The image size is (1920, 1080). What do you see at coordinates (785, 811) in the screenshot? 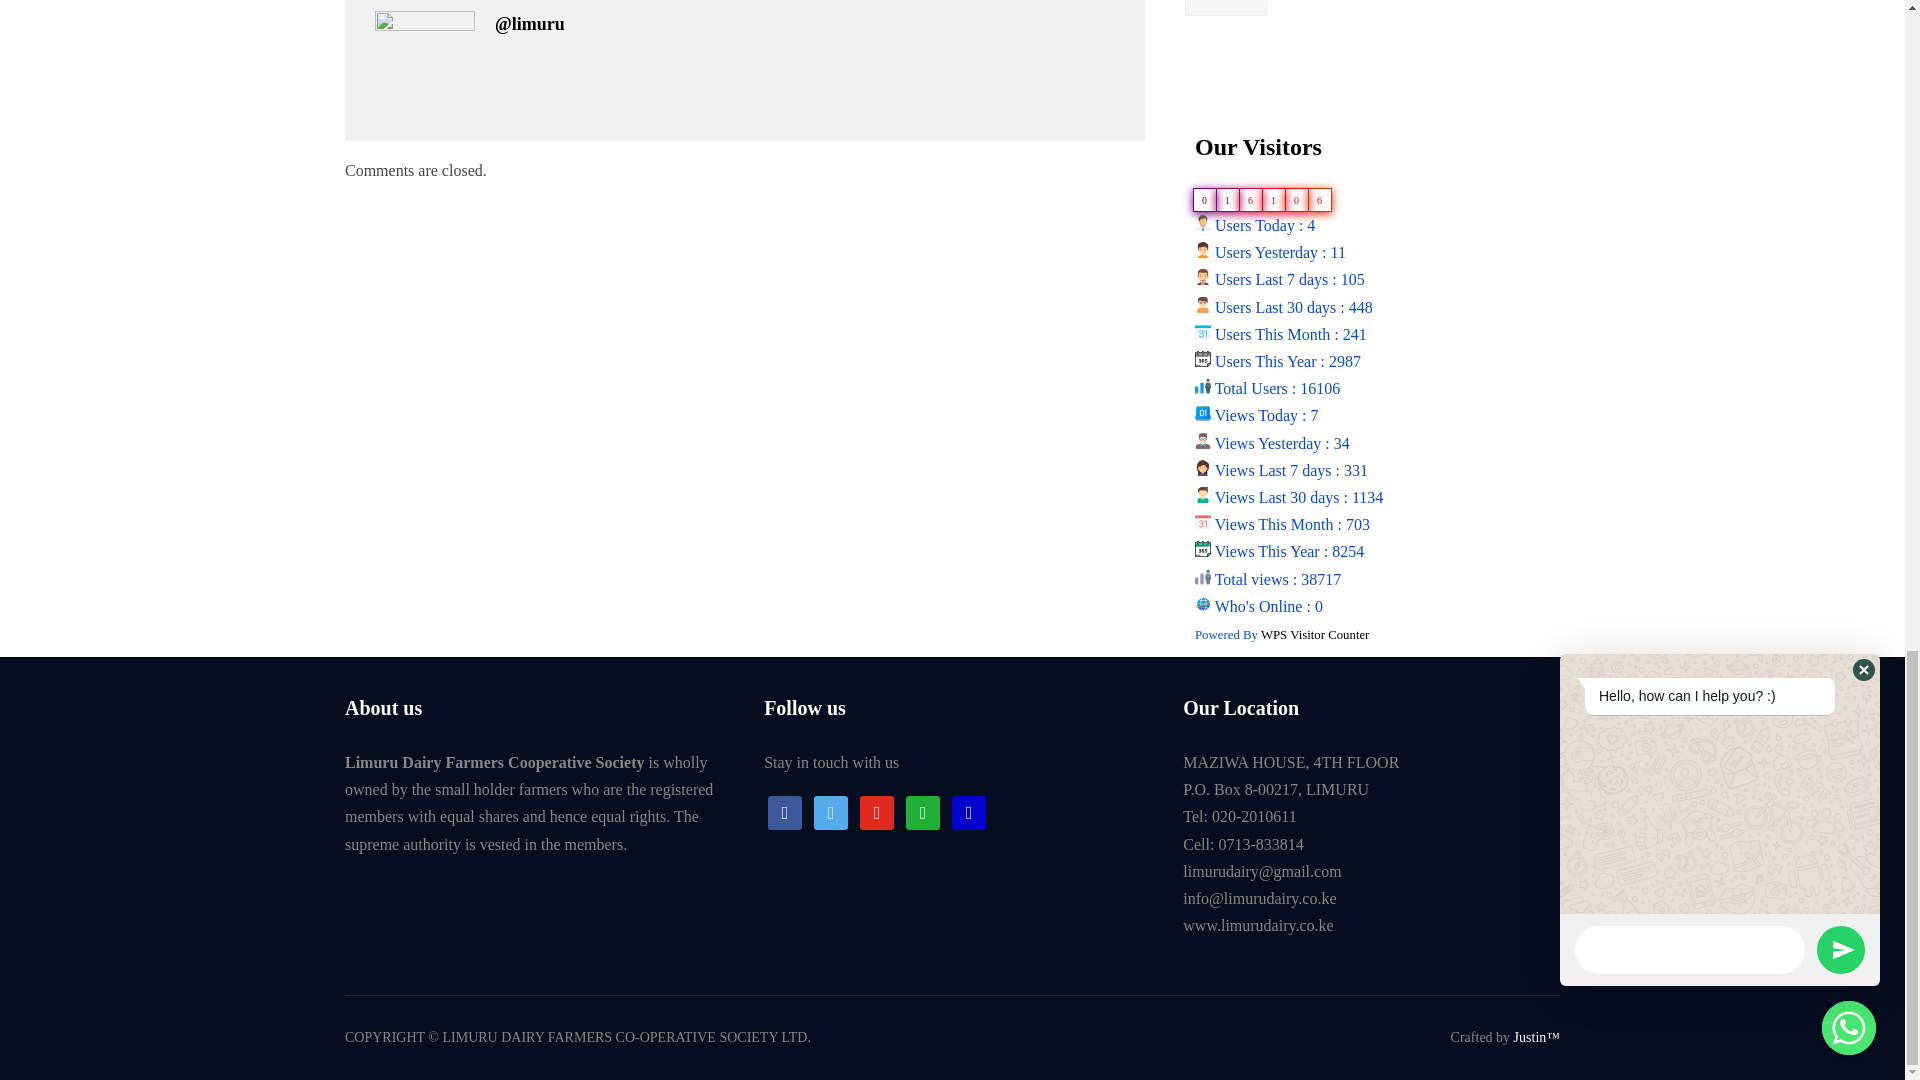
I see `Friend me on Facebook` at bounding box center [785, 811].